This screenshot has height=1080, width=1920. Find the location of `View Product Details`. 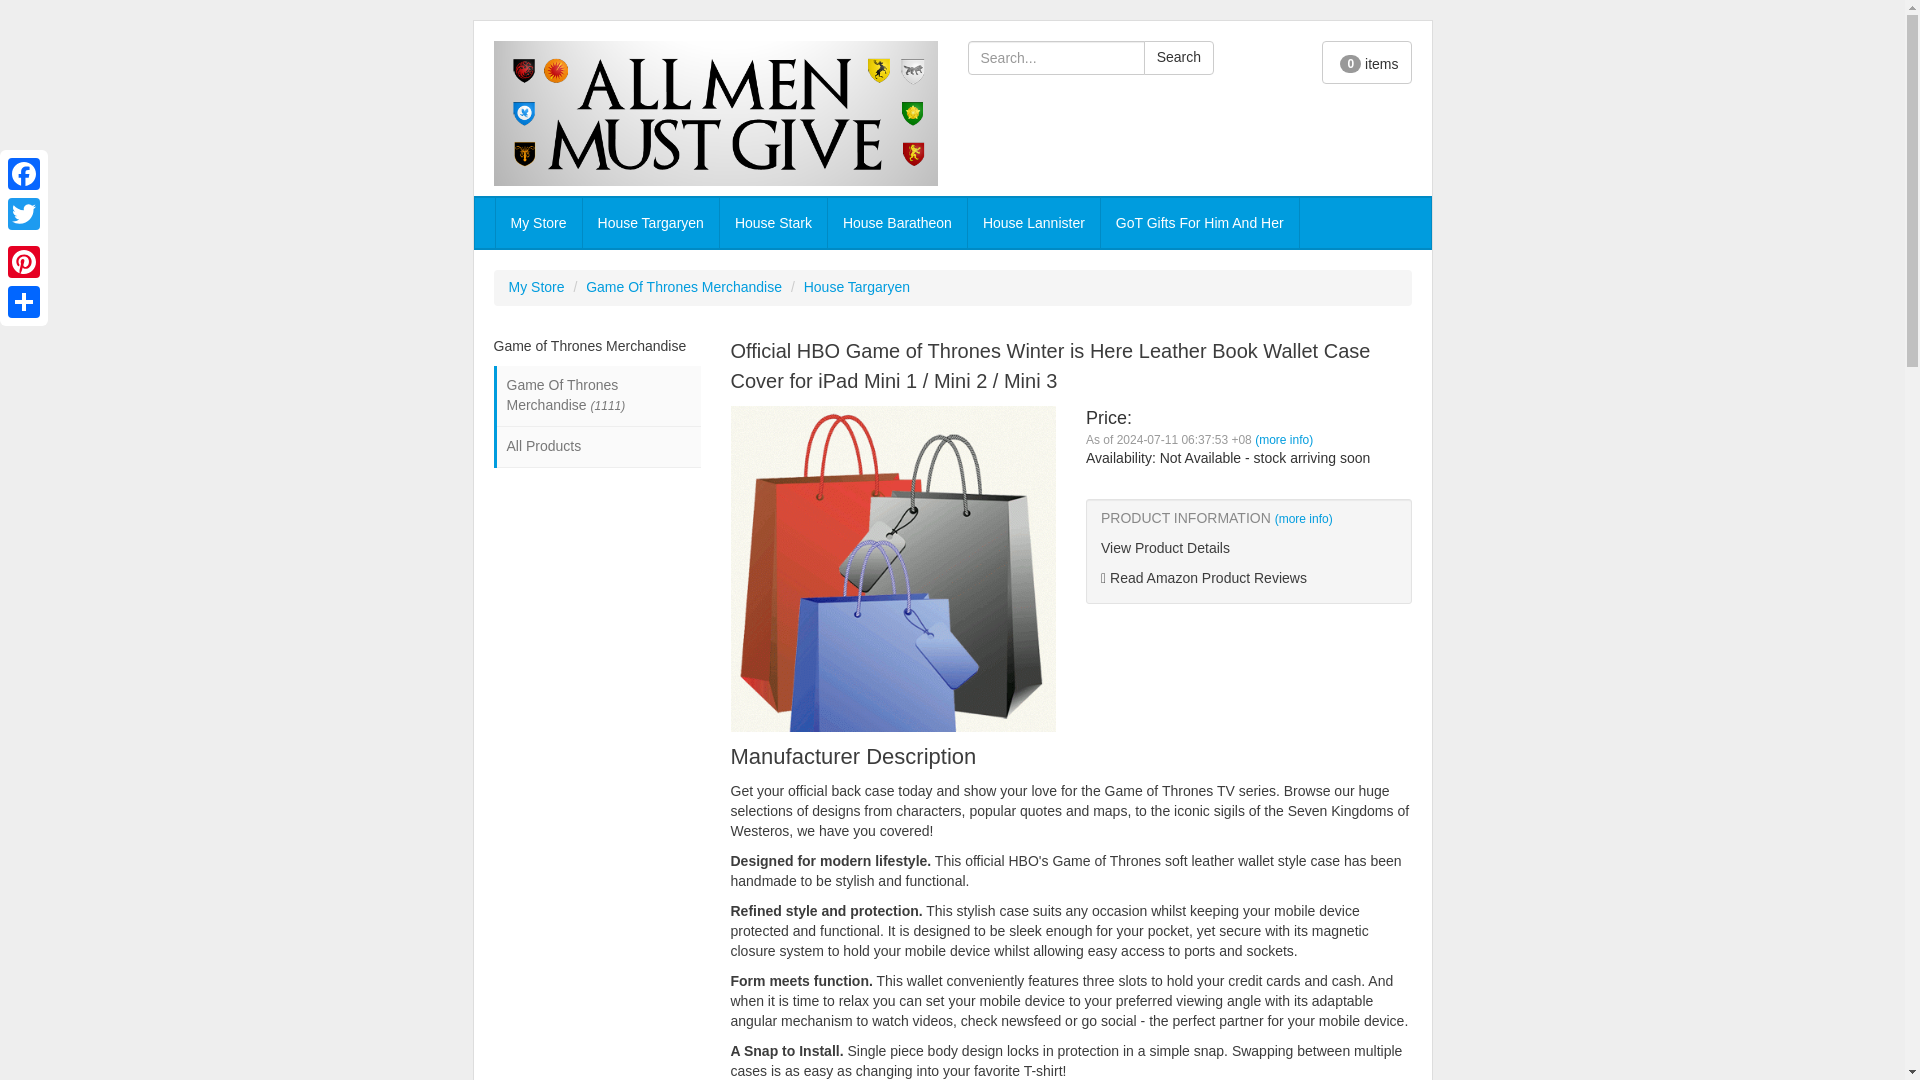

View Product Details is located at coordinates (1248, 548).